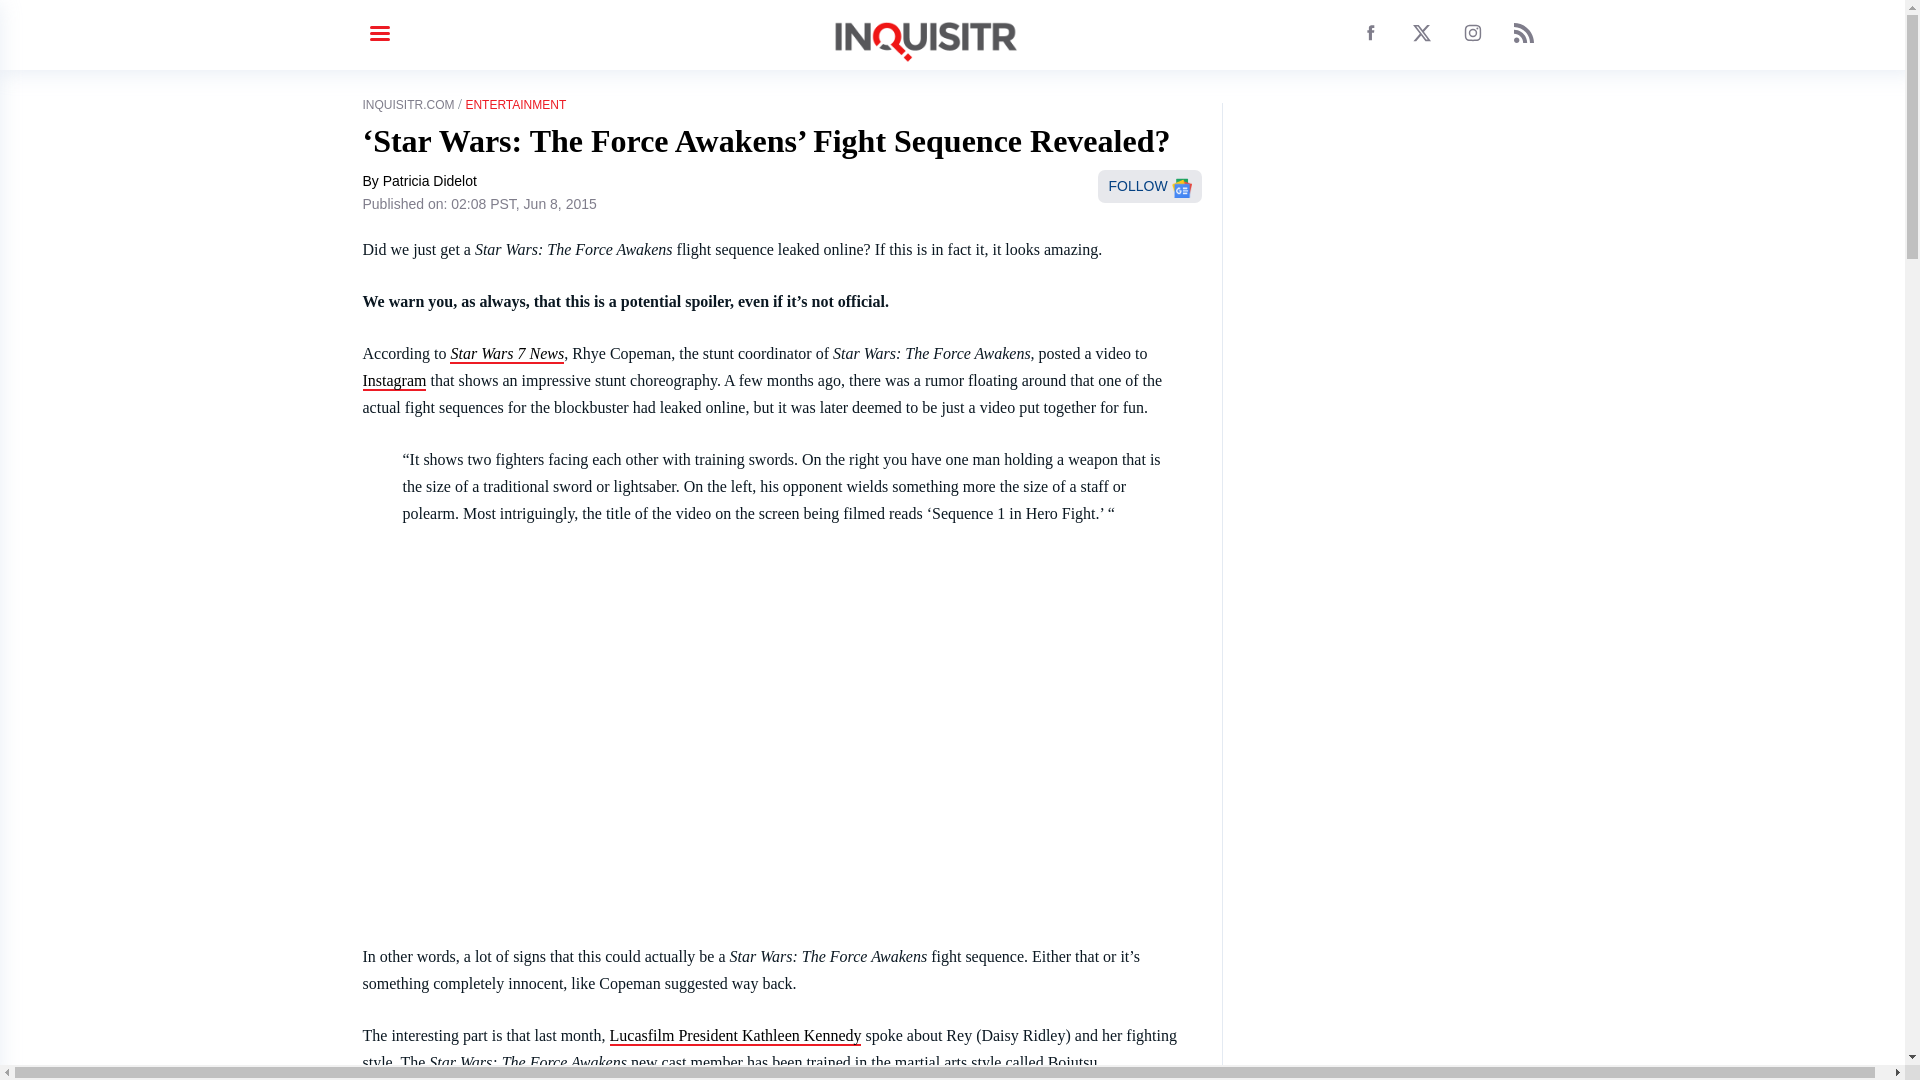 The image size is (1920, 1080). I want to click on ENTERTAINMENT, so click(515, 105).